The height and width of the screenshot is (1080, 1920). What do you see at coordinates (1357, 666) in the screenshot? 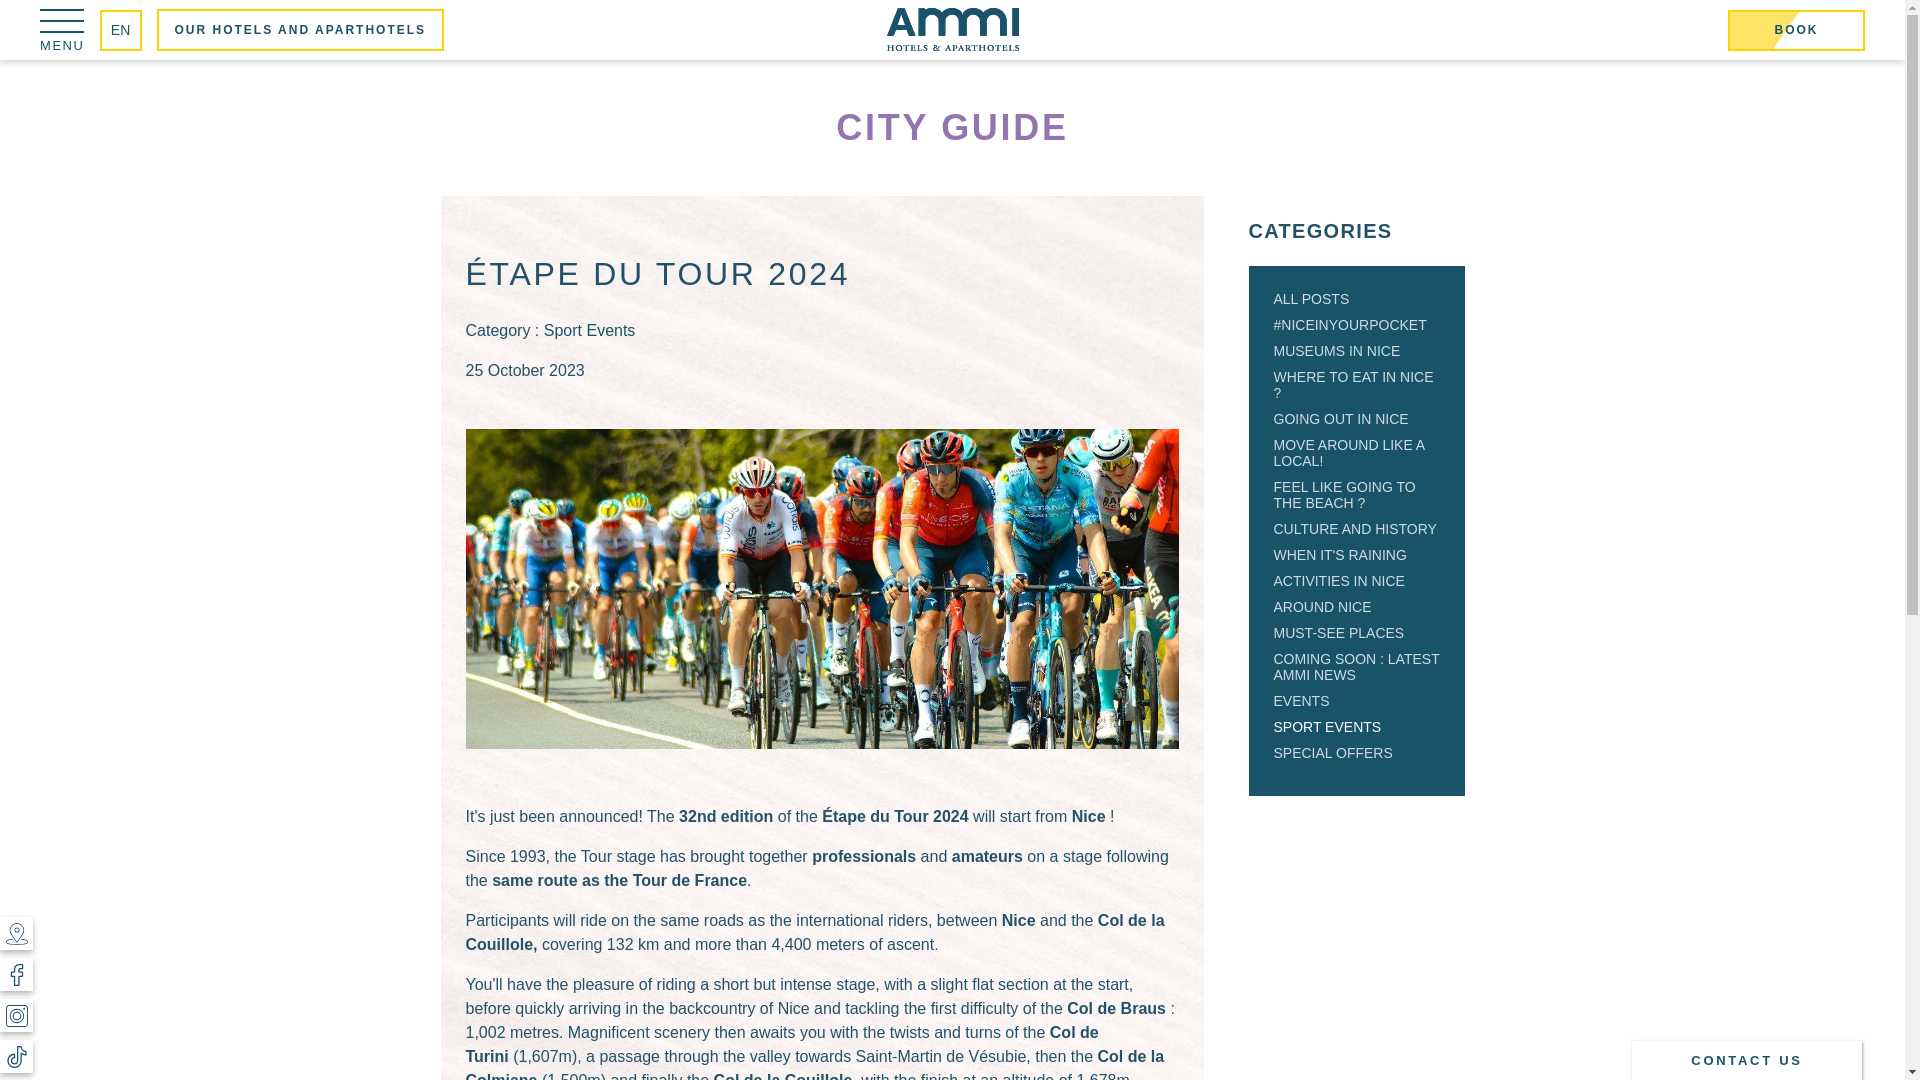
I see `COMING SOON : LATEST AMMI NEWS` at bounding box center [1357, 666].